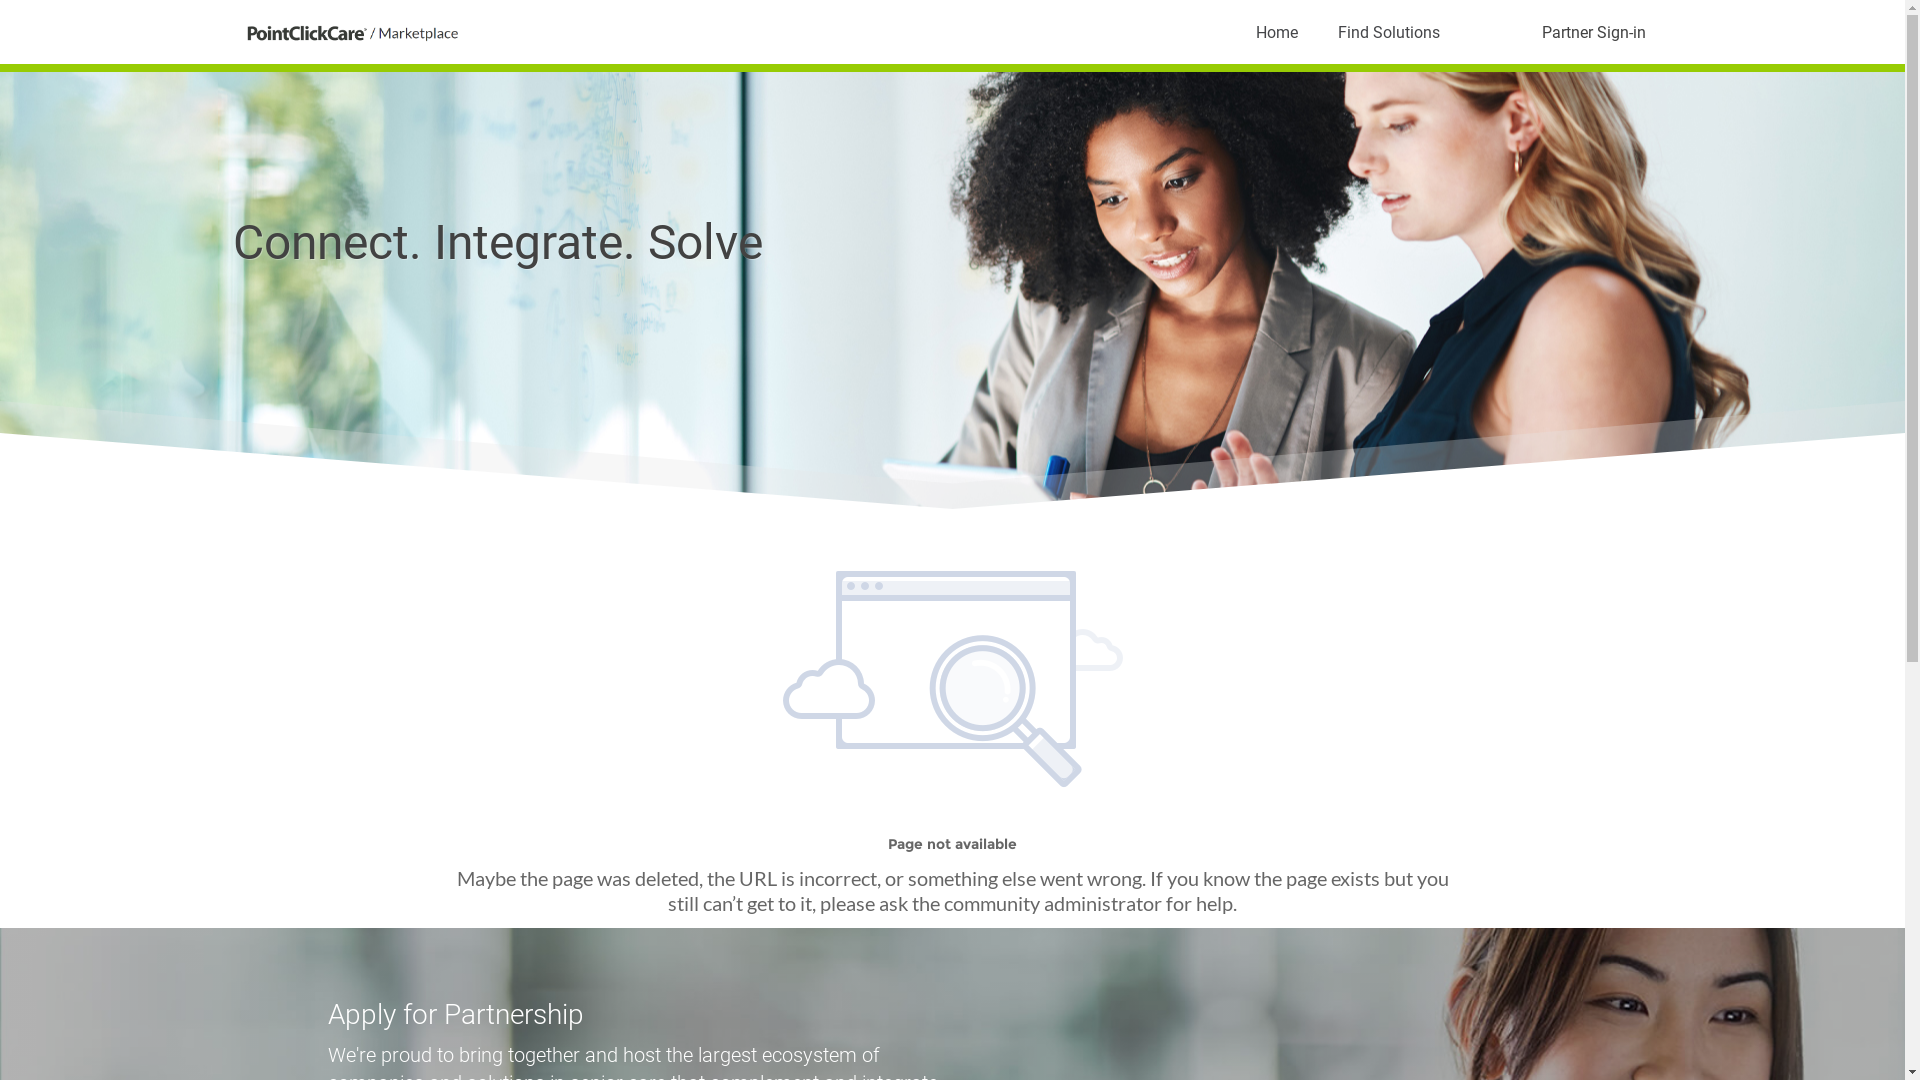  What do you see at coordinates (1593, 32) in the screenshot?
I see `Partner Sign-in` at bounding box center [1593, 32].